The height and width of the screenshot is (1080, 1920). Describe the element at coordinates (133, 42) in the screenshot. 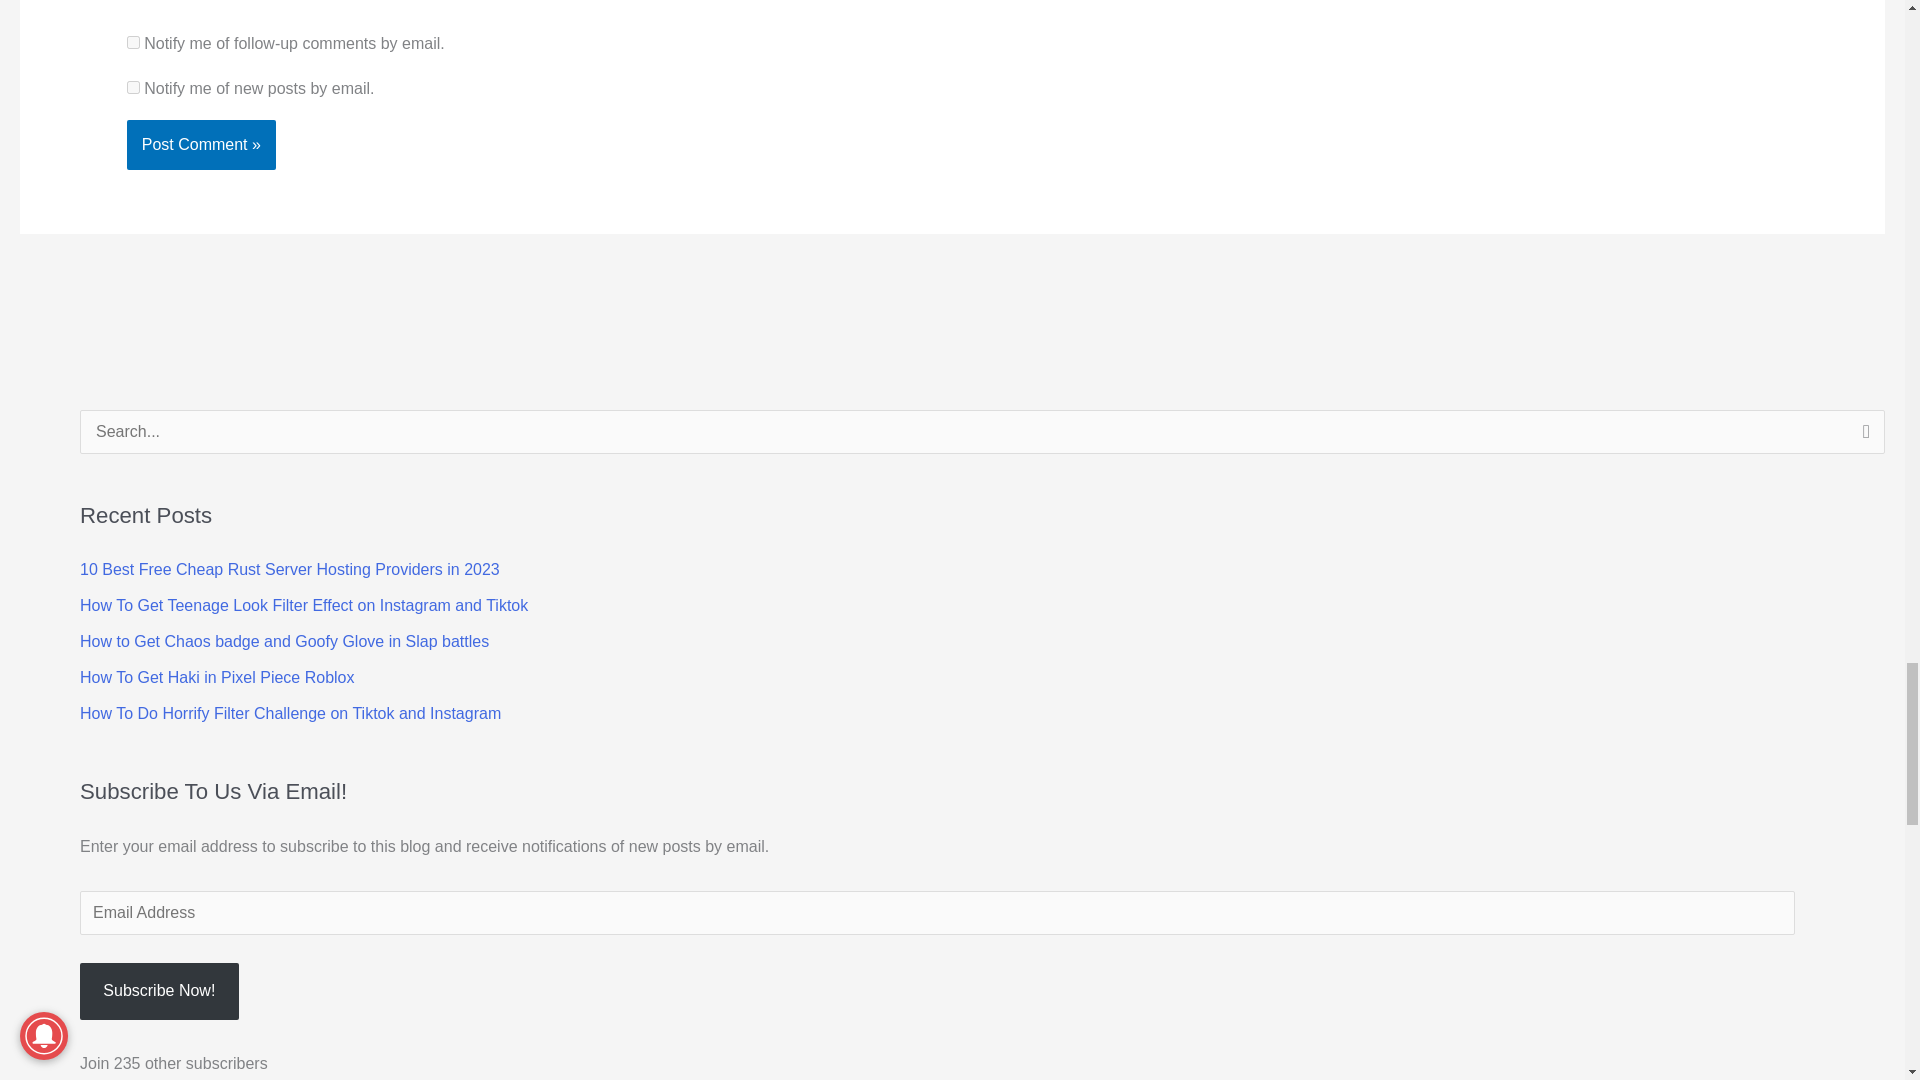

I see `subscribe` at that location.